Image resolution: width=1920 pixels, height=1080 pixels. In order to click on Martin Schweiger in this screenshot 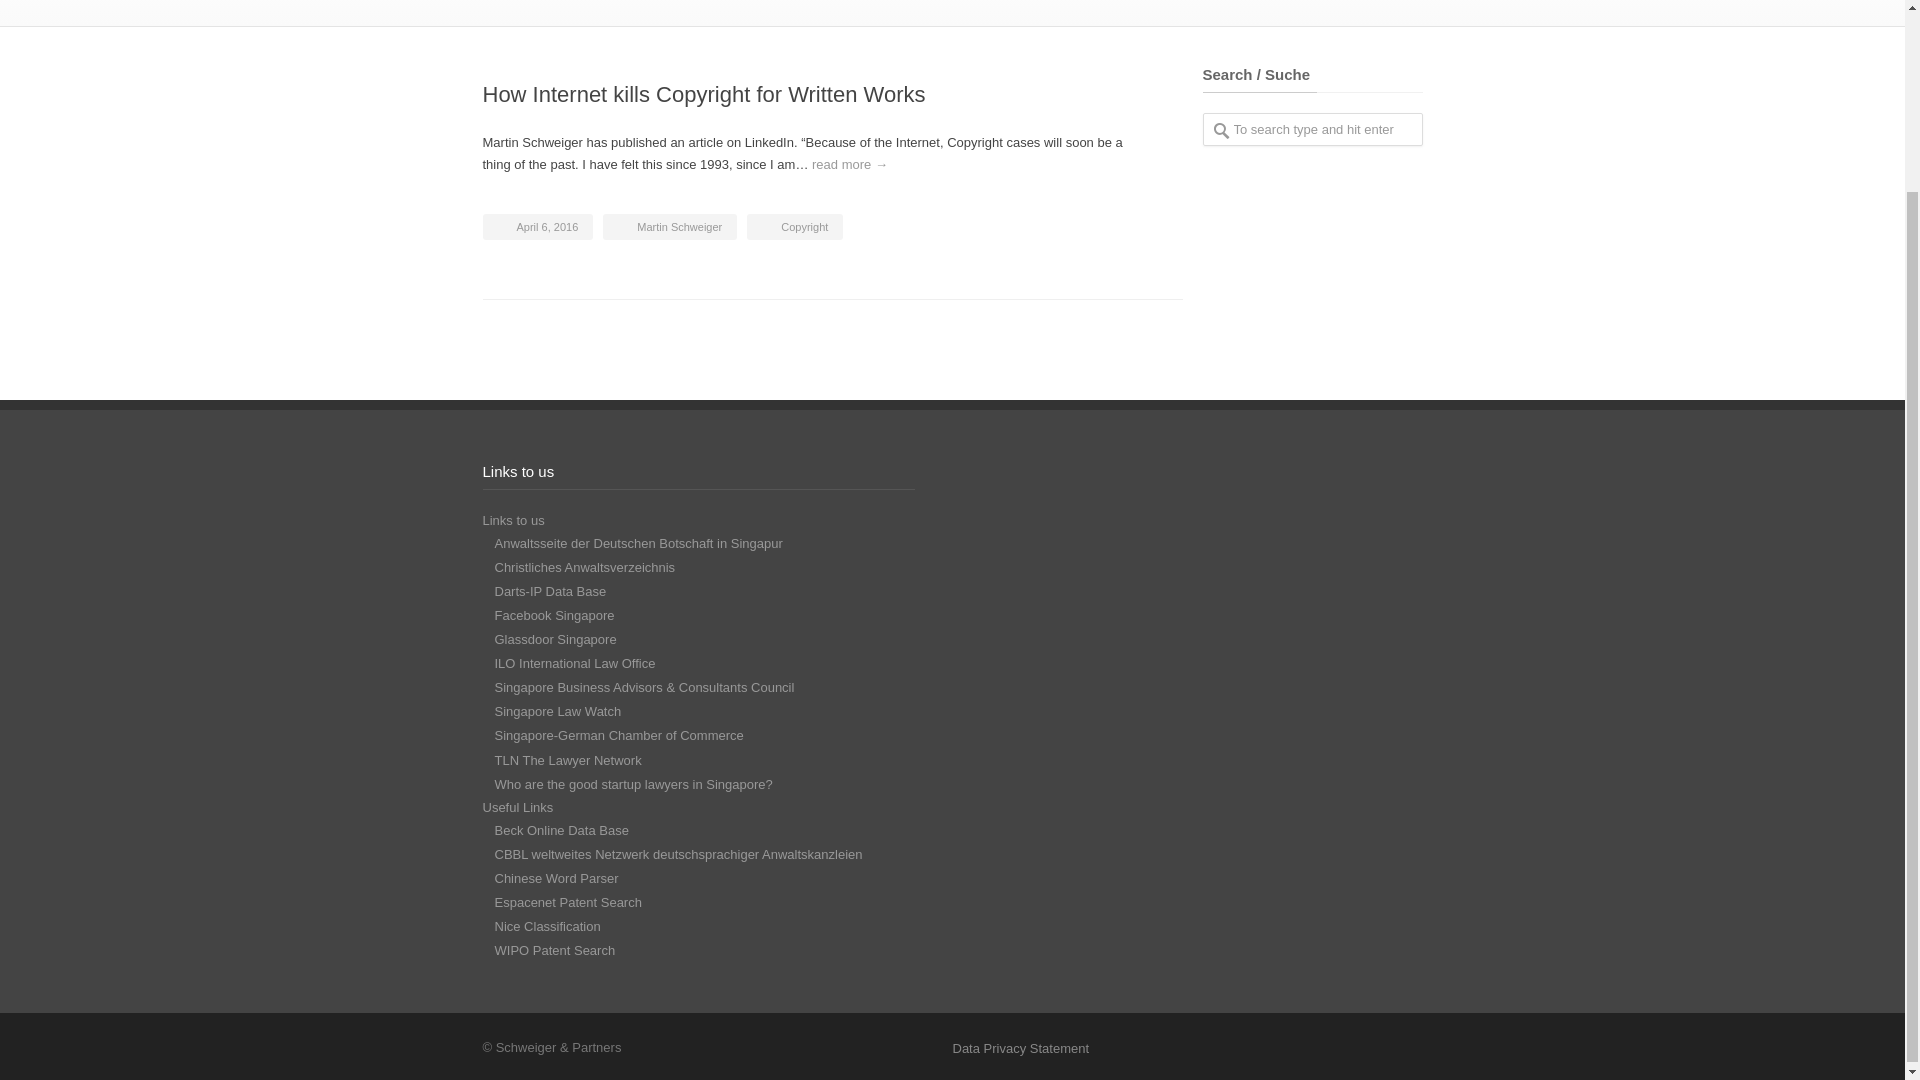, I will do `click(679, 227)`.